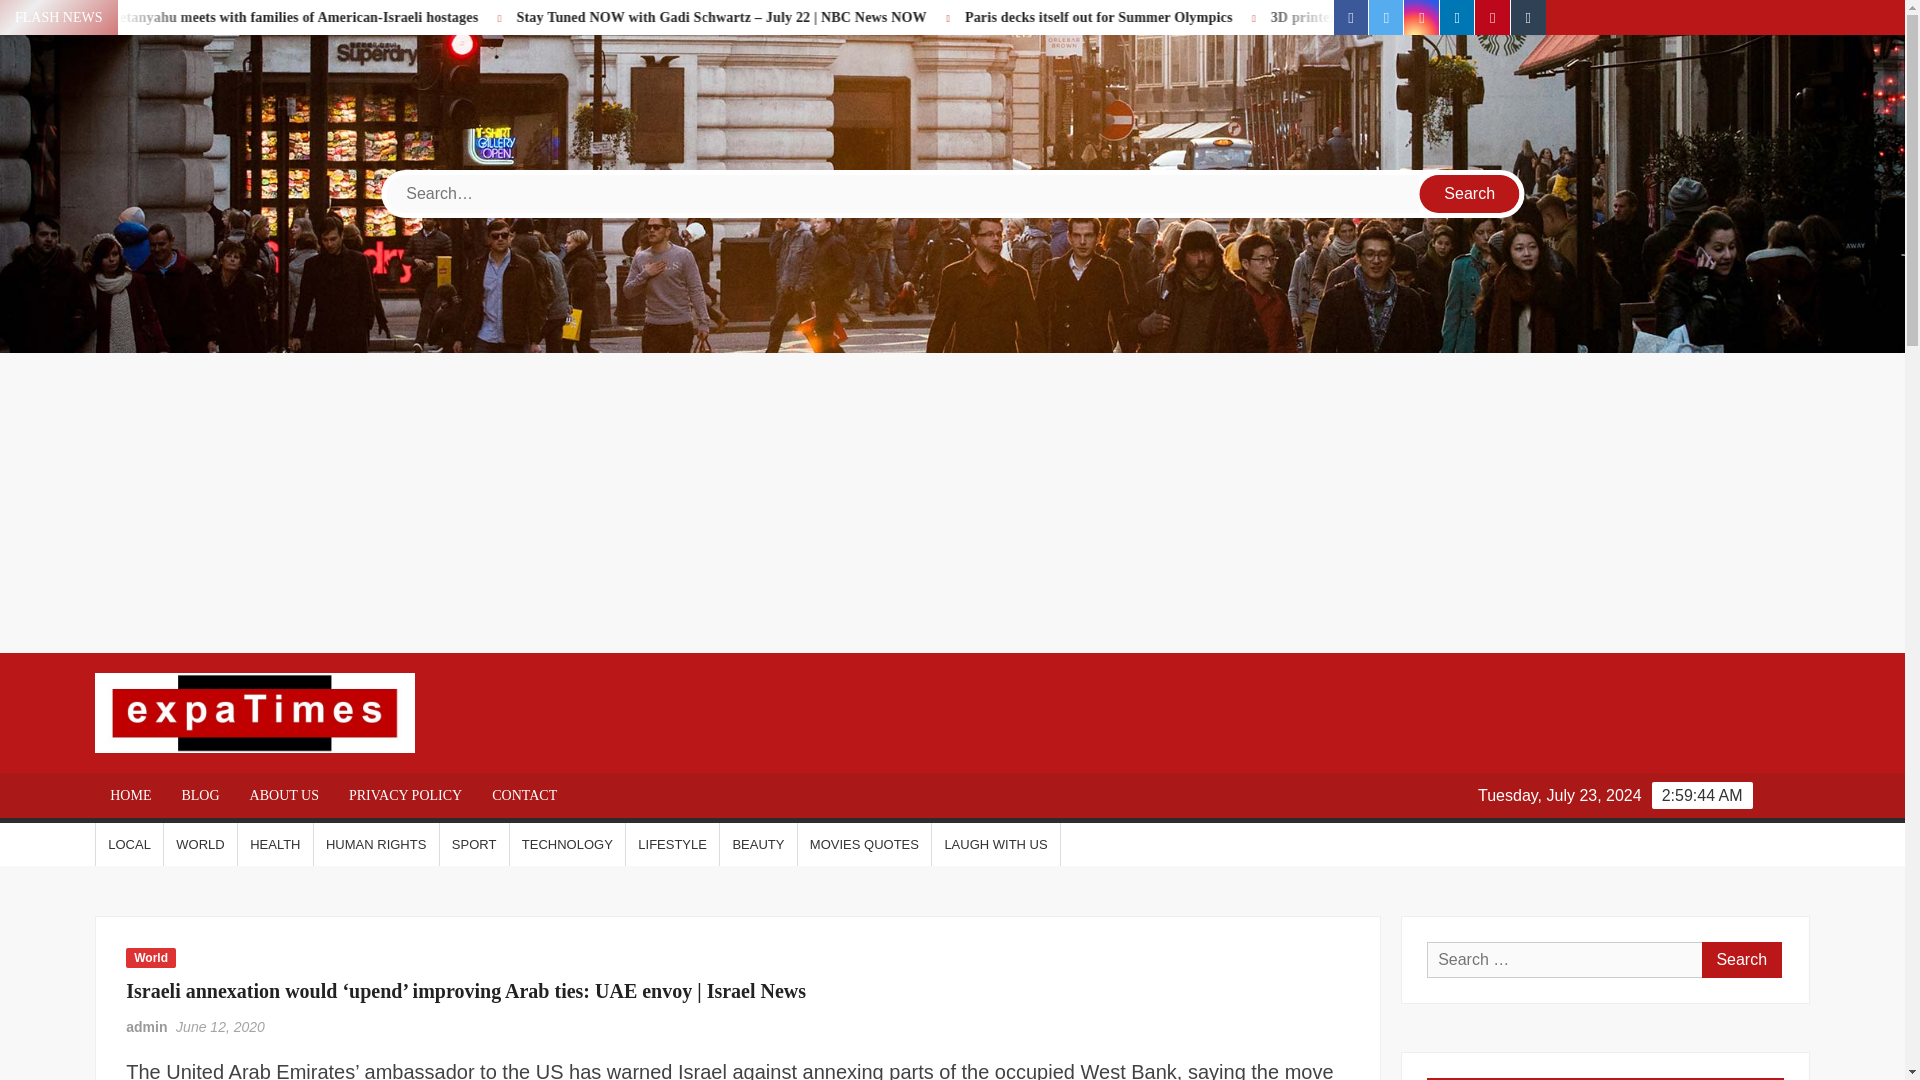  Describe the element at coordinates (126, 16) in the screenshot. I see `Springfield residents rally to support Sonya Massey's family` at that location.